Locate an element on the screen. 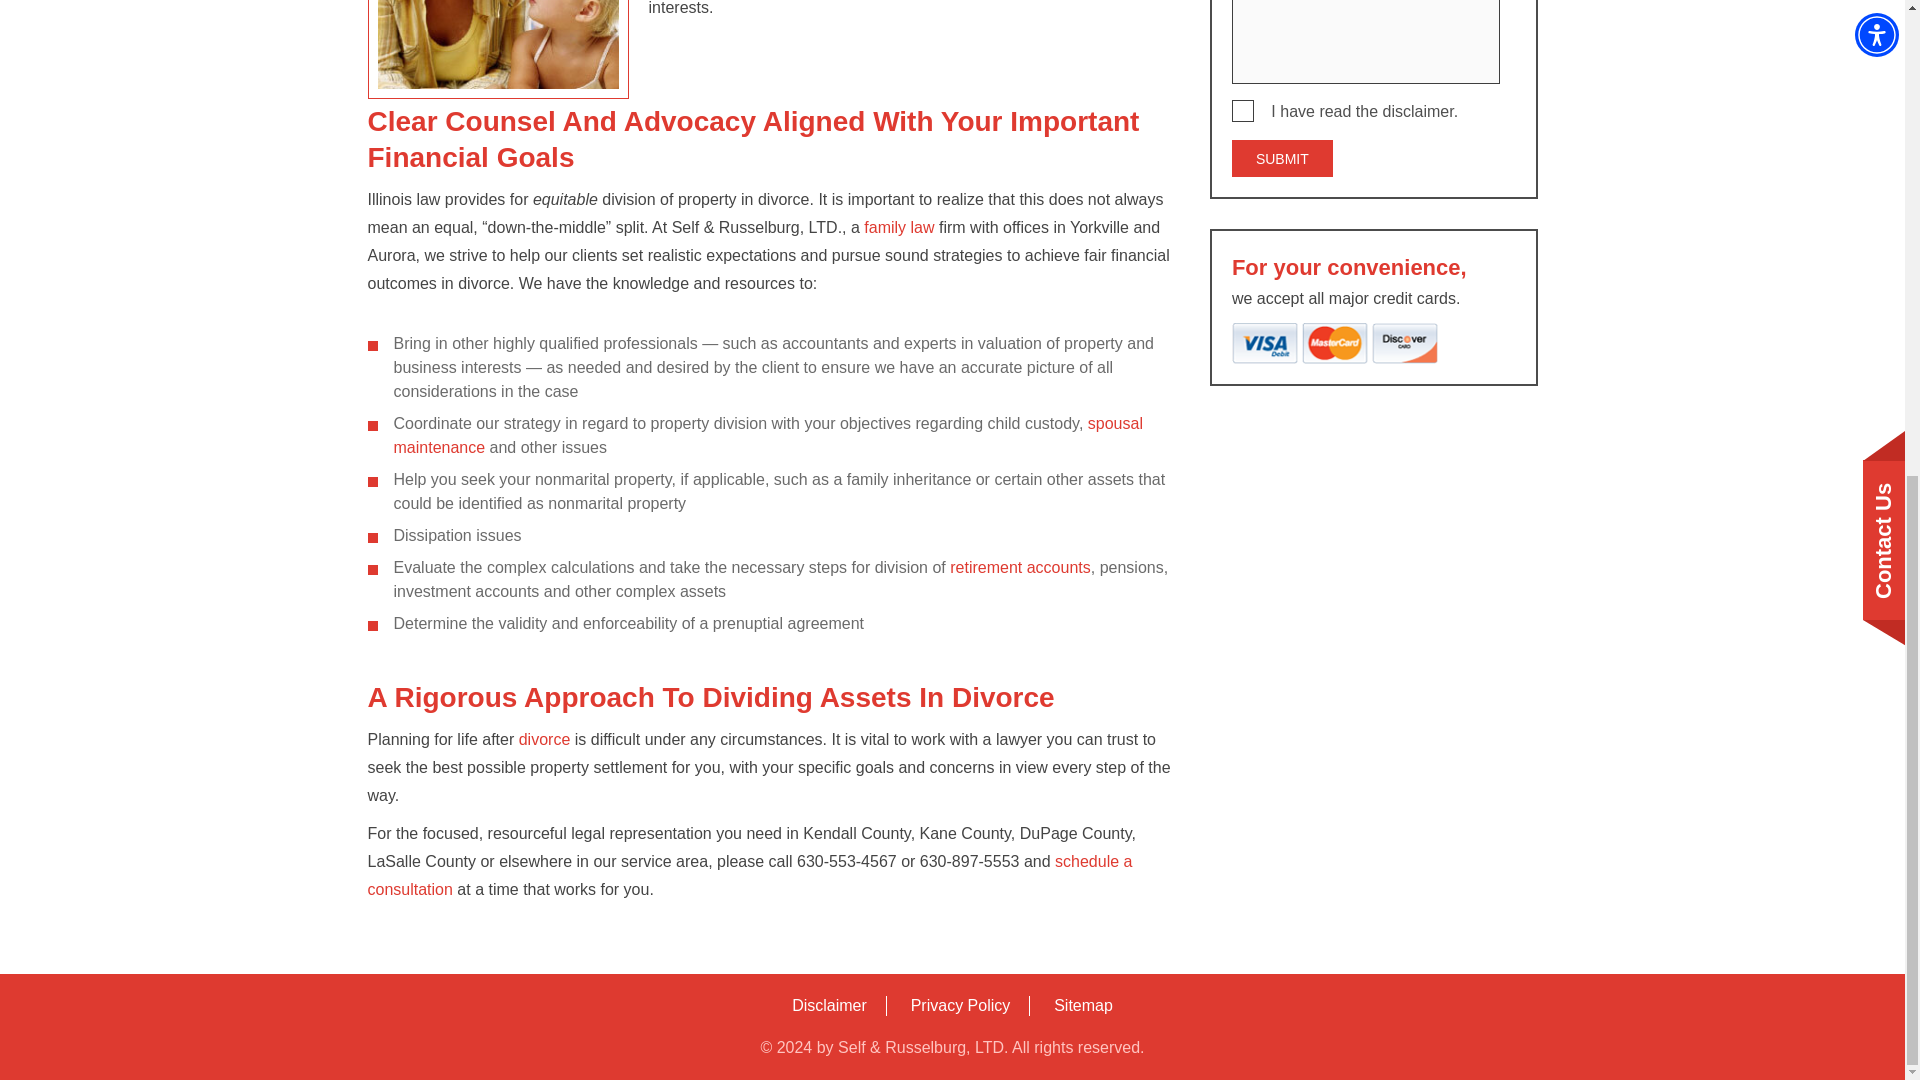  divorce is located at coordinates (544, 740).